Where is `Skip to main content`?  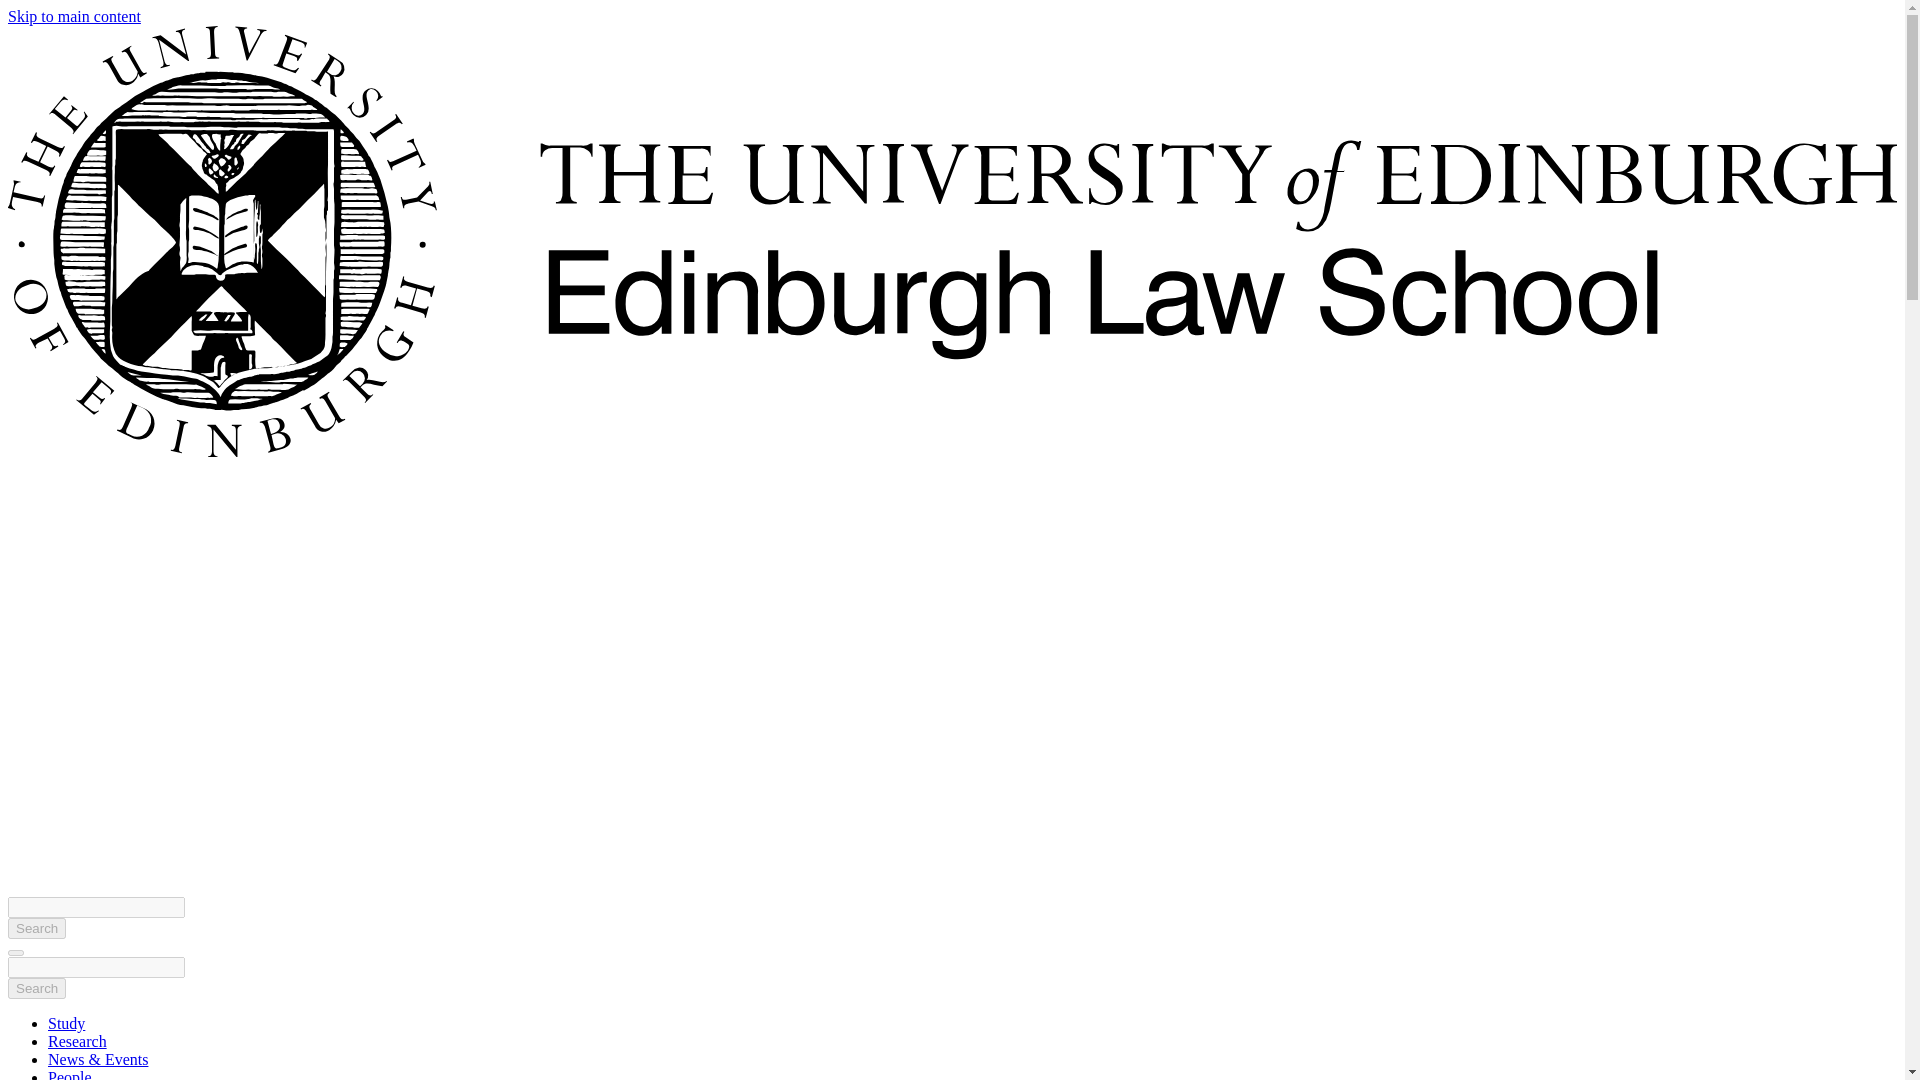 Skip to main content is located at coordinates (74, 16).